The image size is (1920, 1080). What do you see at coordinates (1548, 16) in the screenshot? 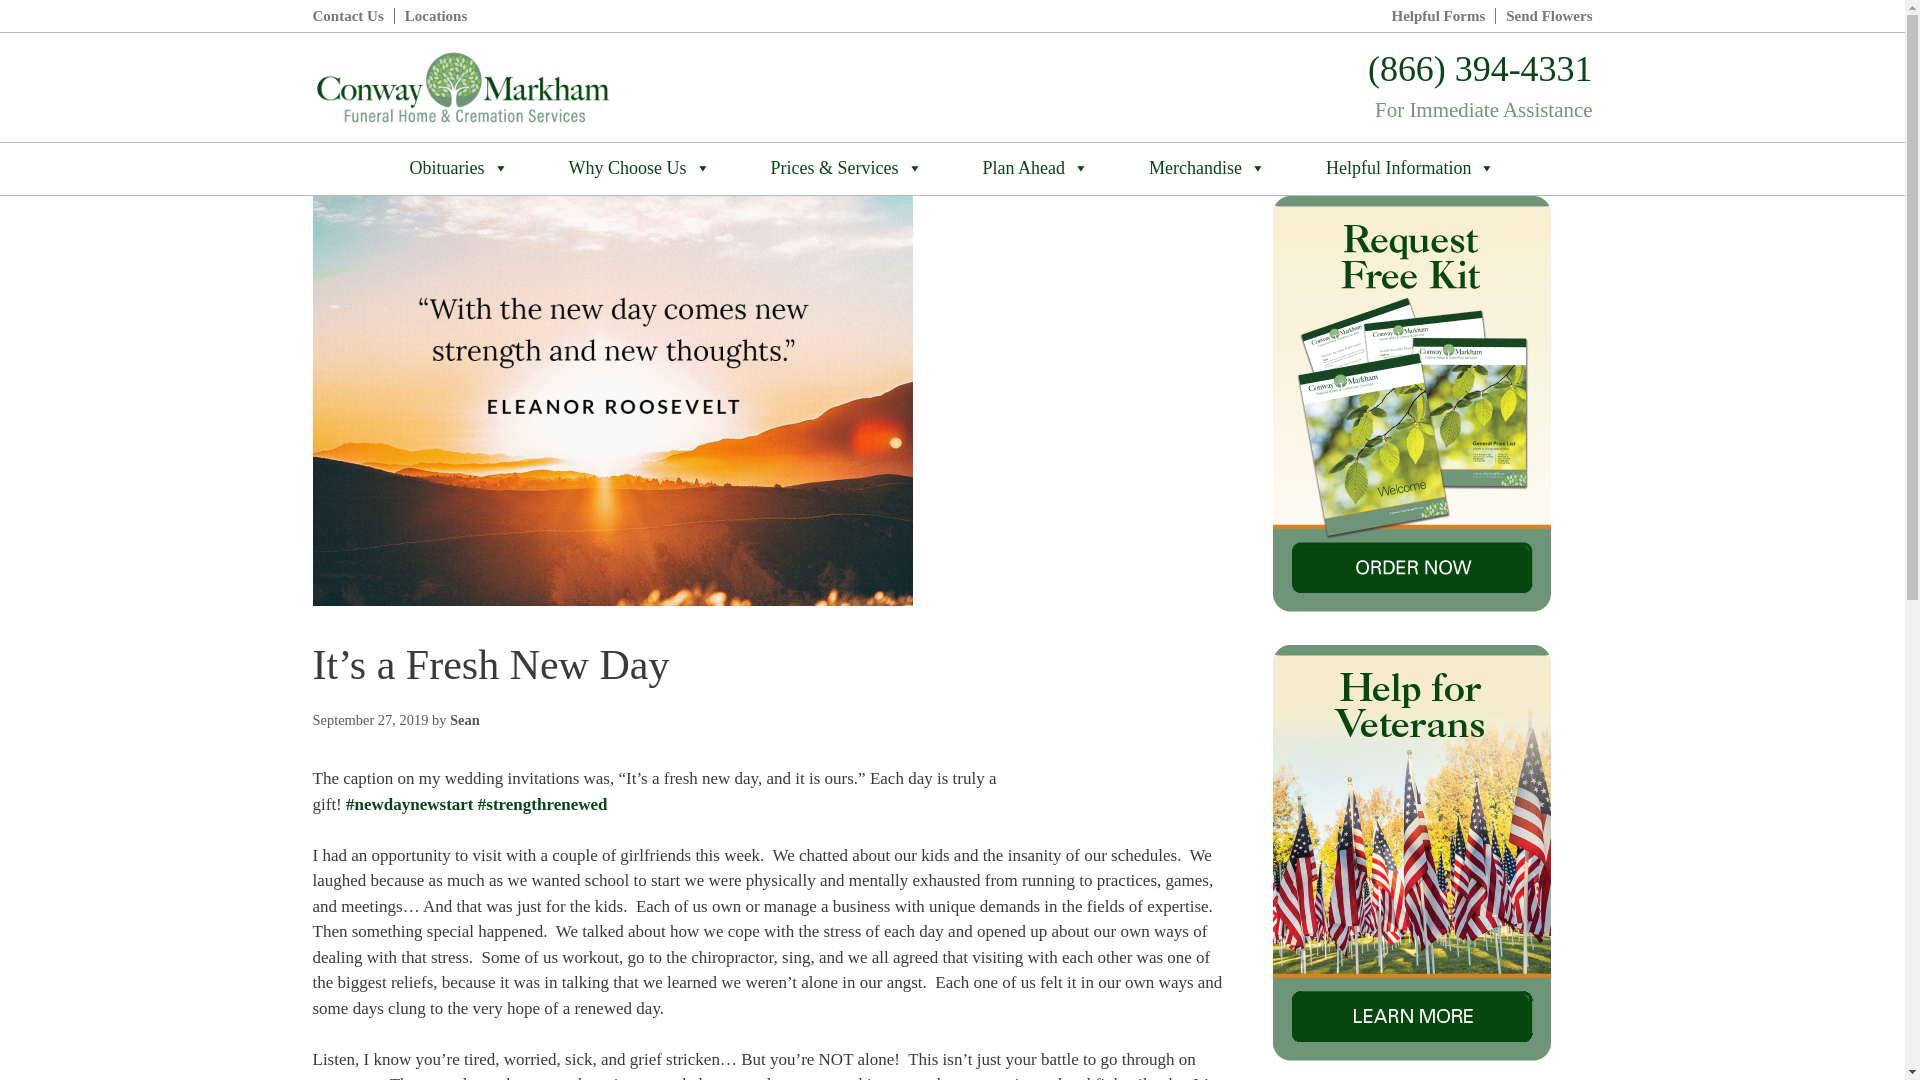
I see `Send Flowers` at bounding box center [1548, 16].